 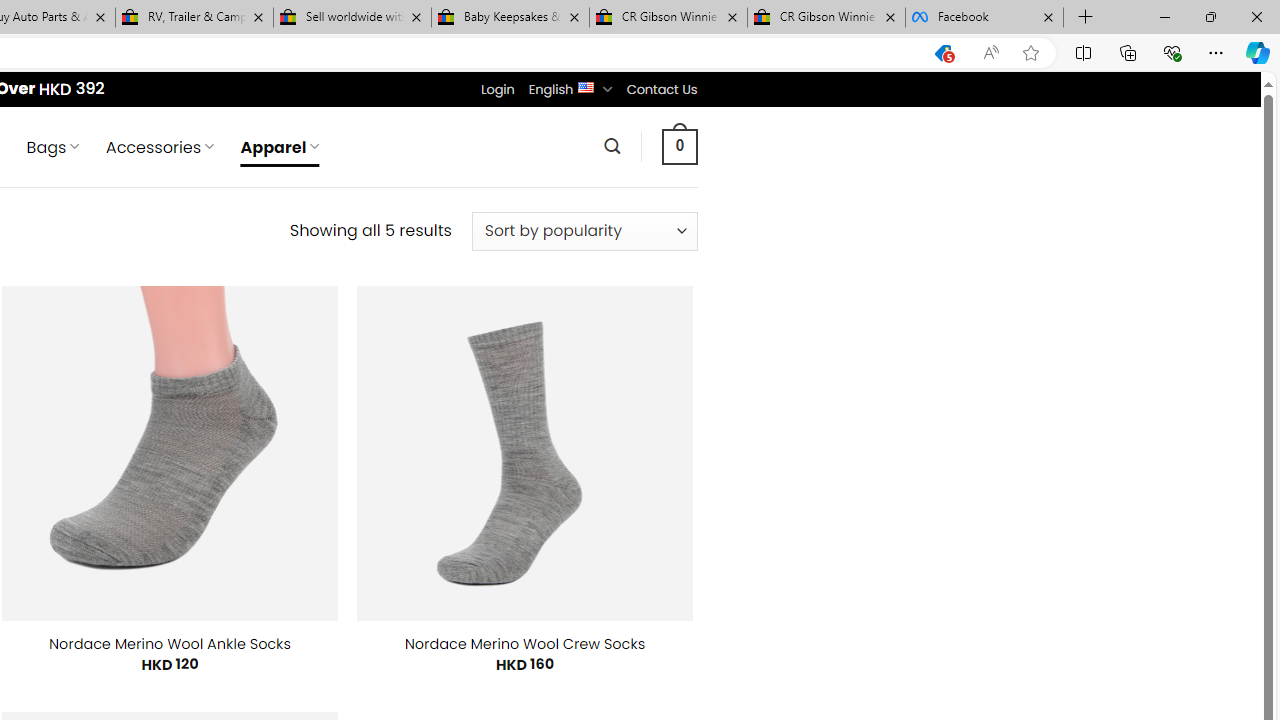 What do you see at coordinates (586, 86) in the screenshot?
I see `English` at bounding box center [586, 86].